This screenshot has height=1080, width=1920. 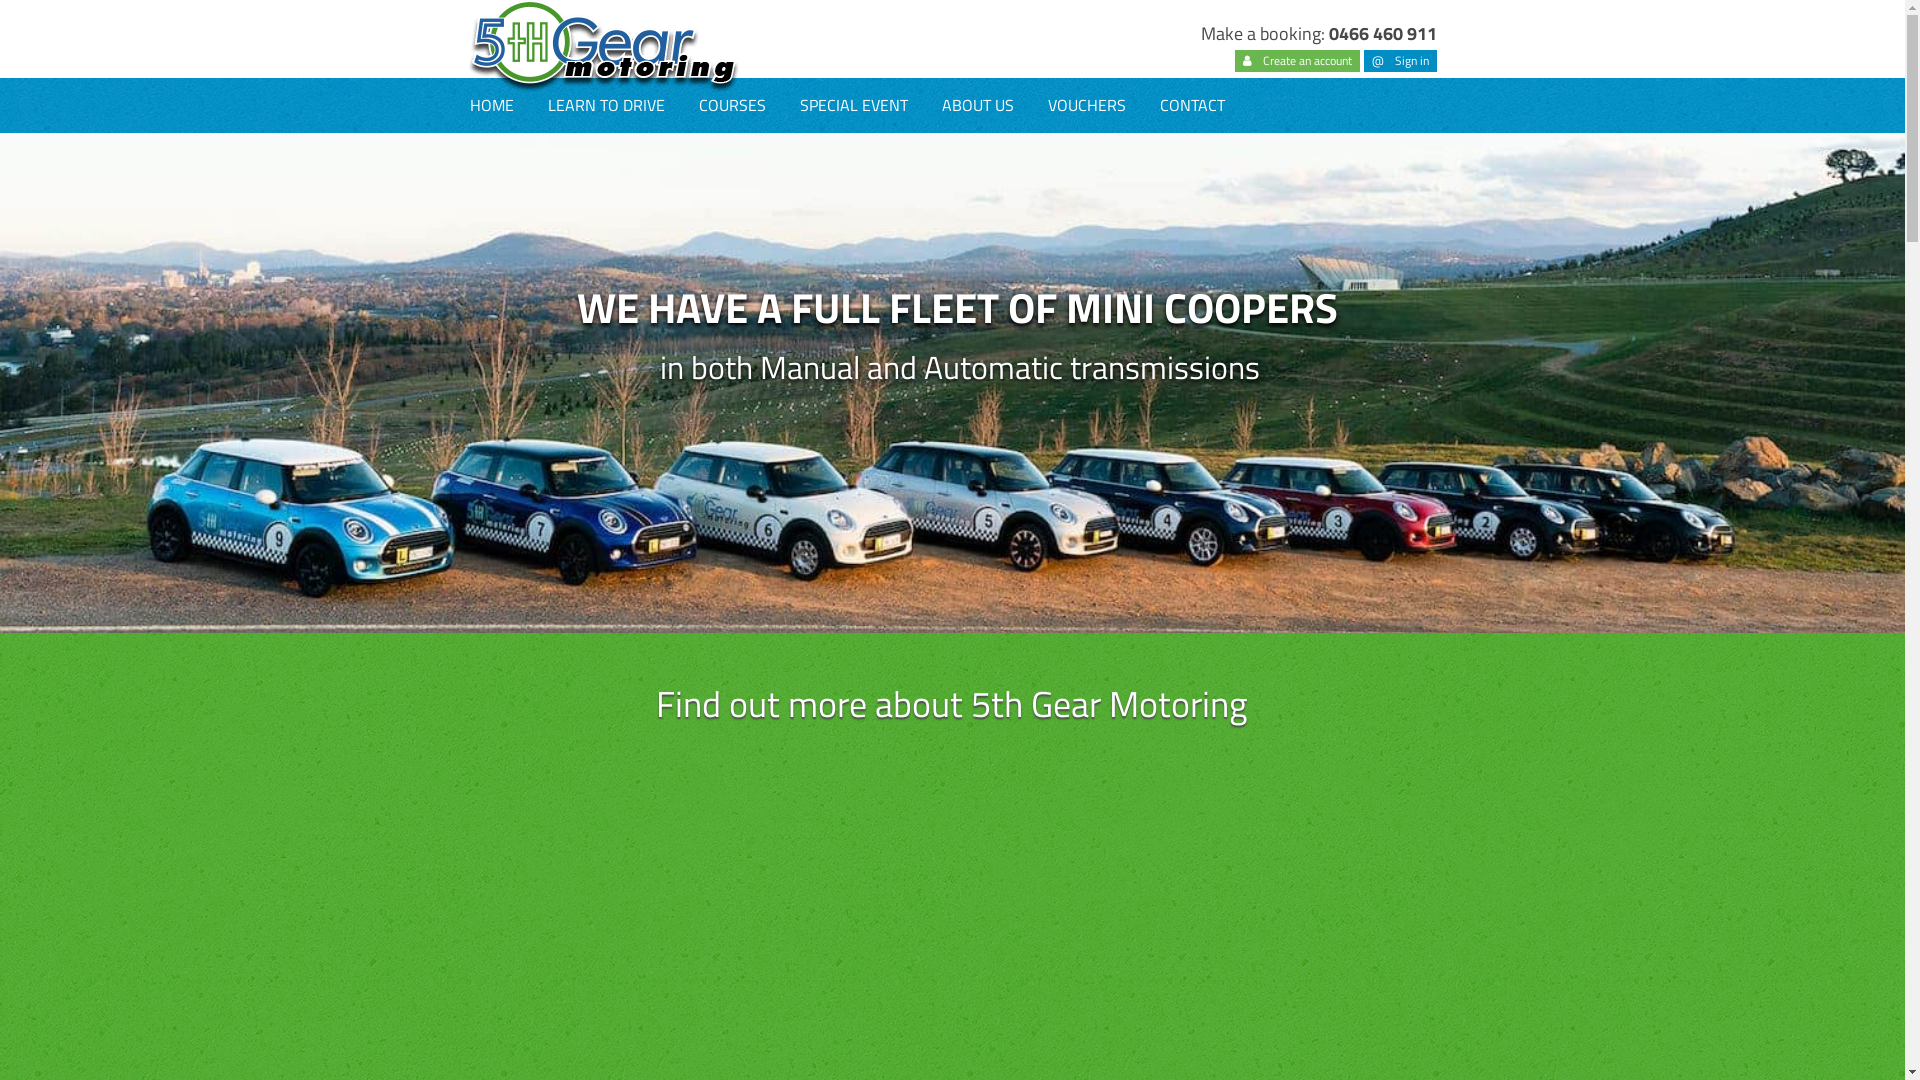 I want to click on BEGINNERS DRIVER COURSE (CANBERRA), so click(x=606, y=380).